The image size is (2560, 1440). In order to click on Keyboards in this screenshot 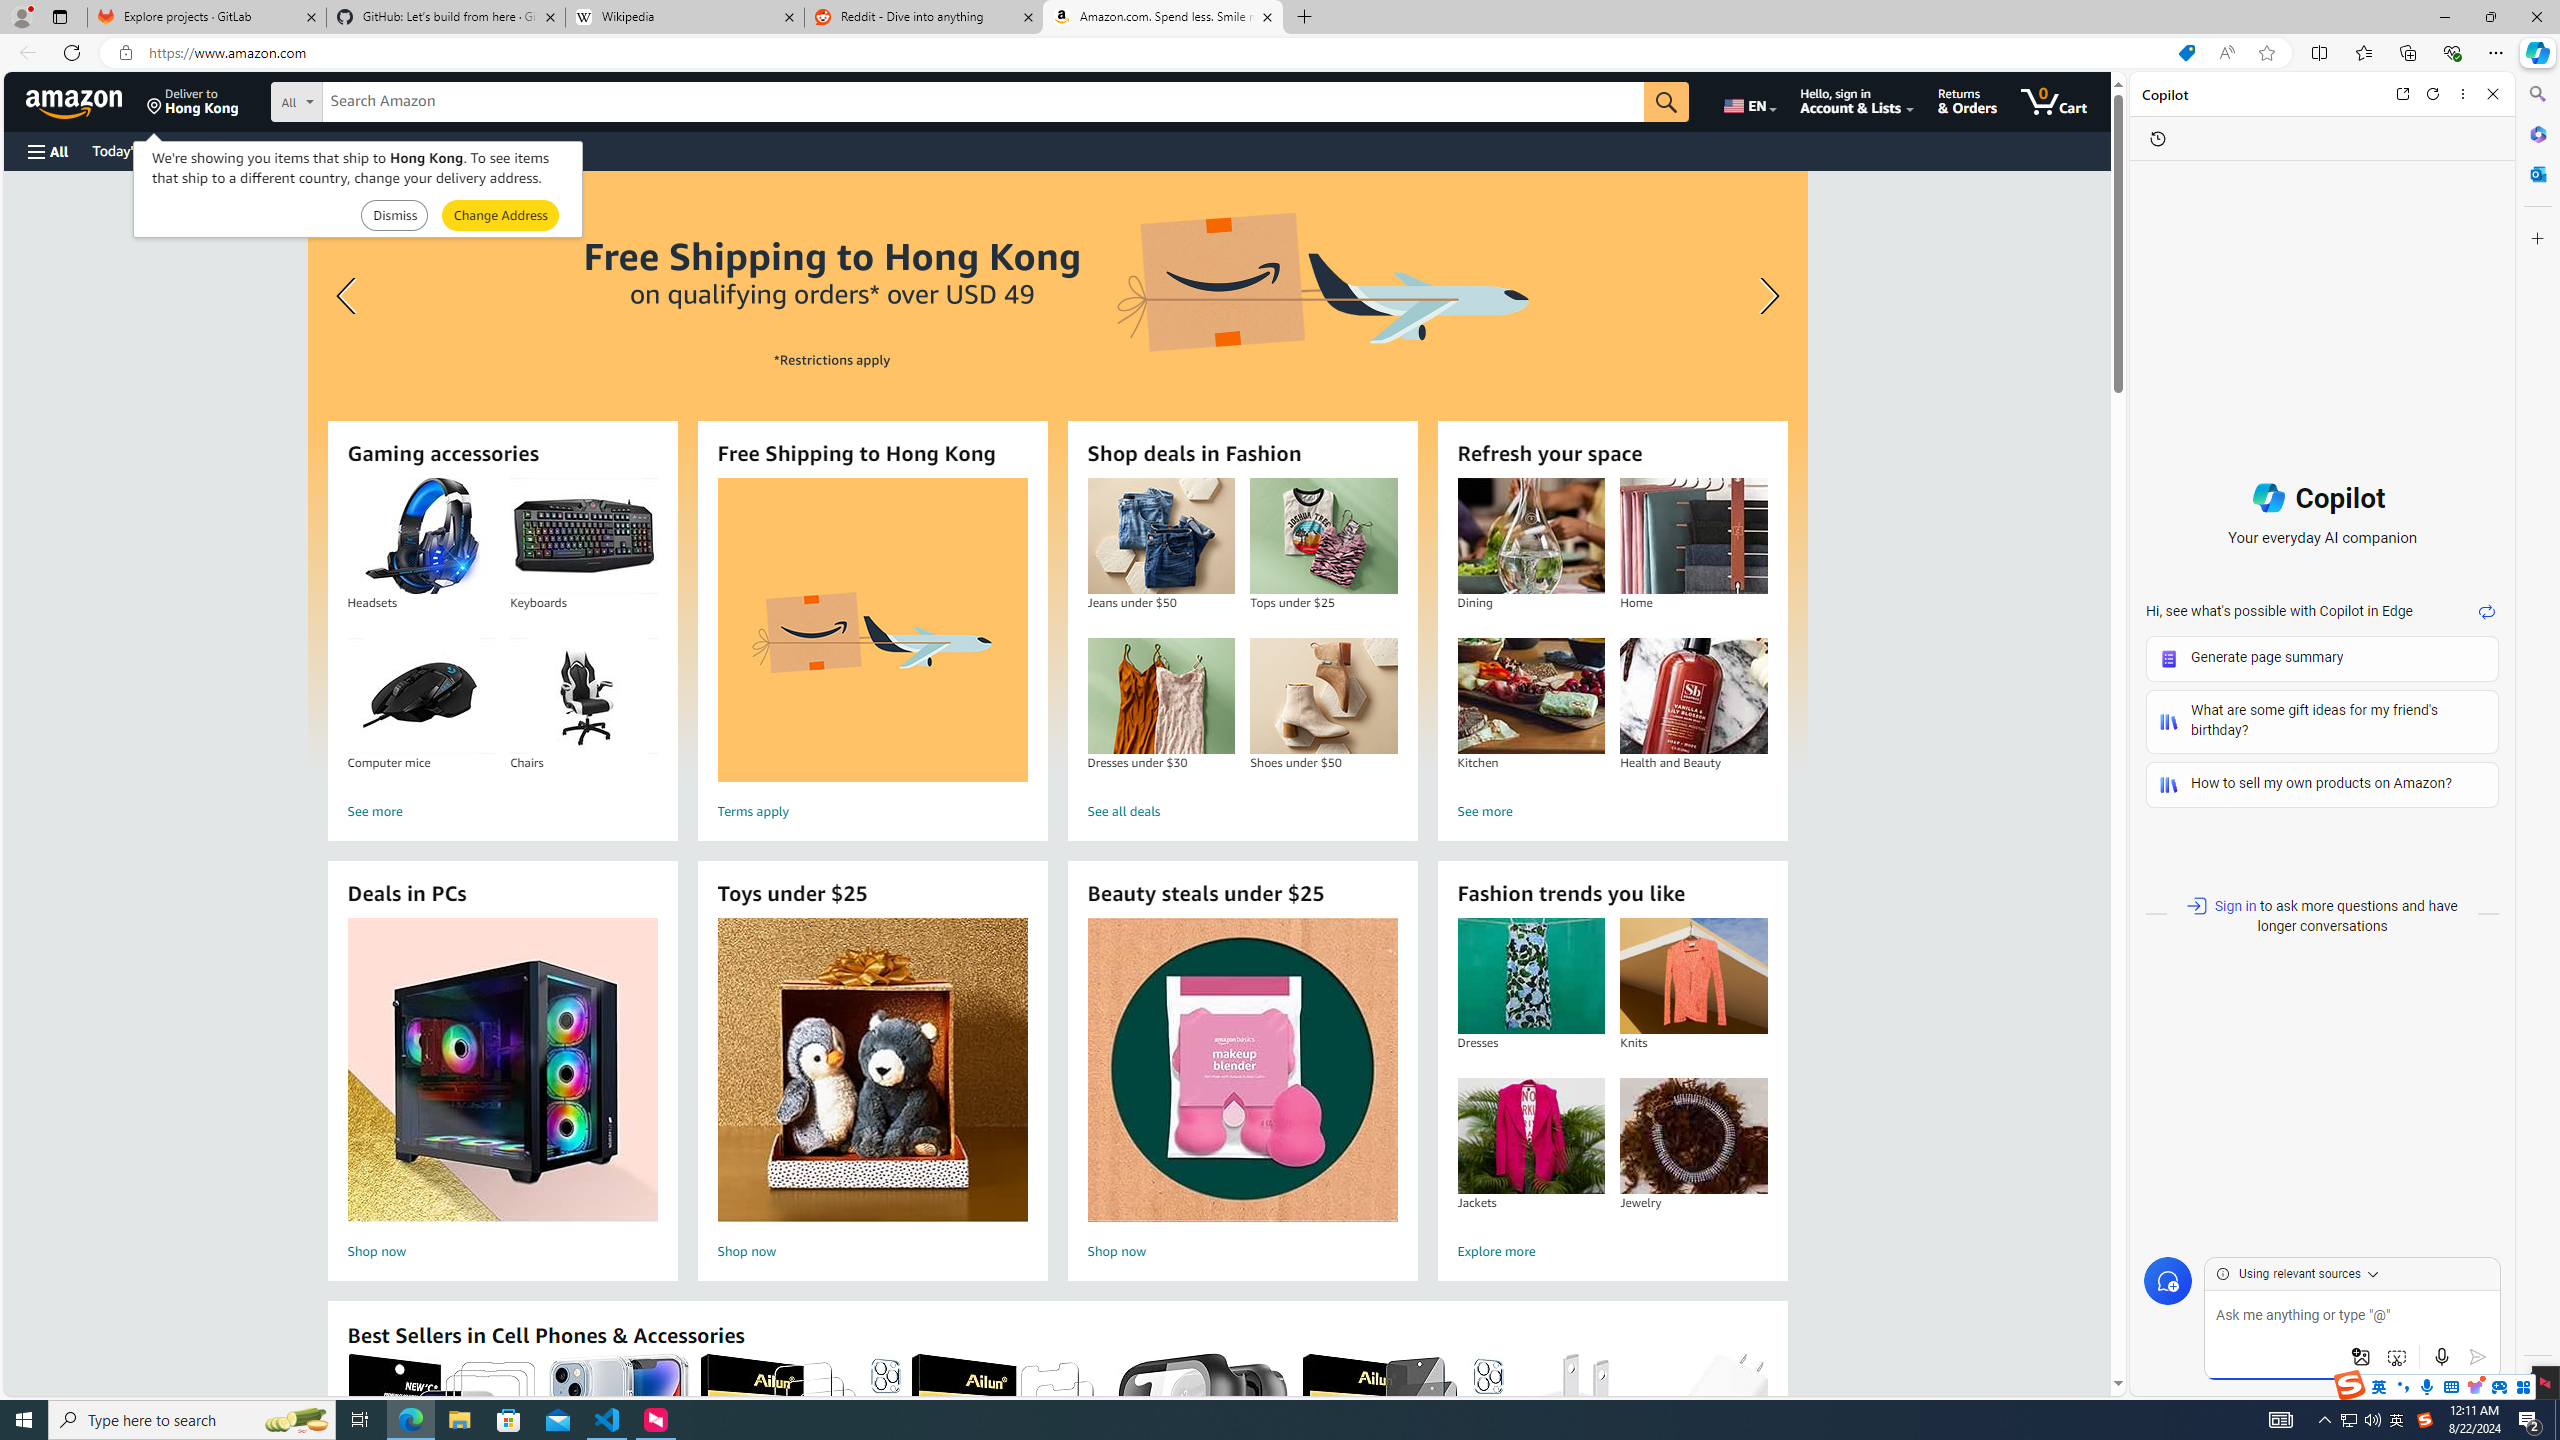, I will do `click(583, 536)`.